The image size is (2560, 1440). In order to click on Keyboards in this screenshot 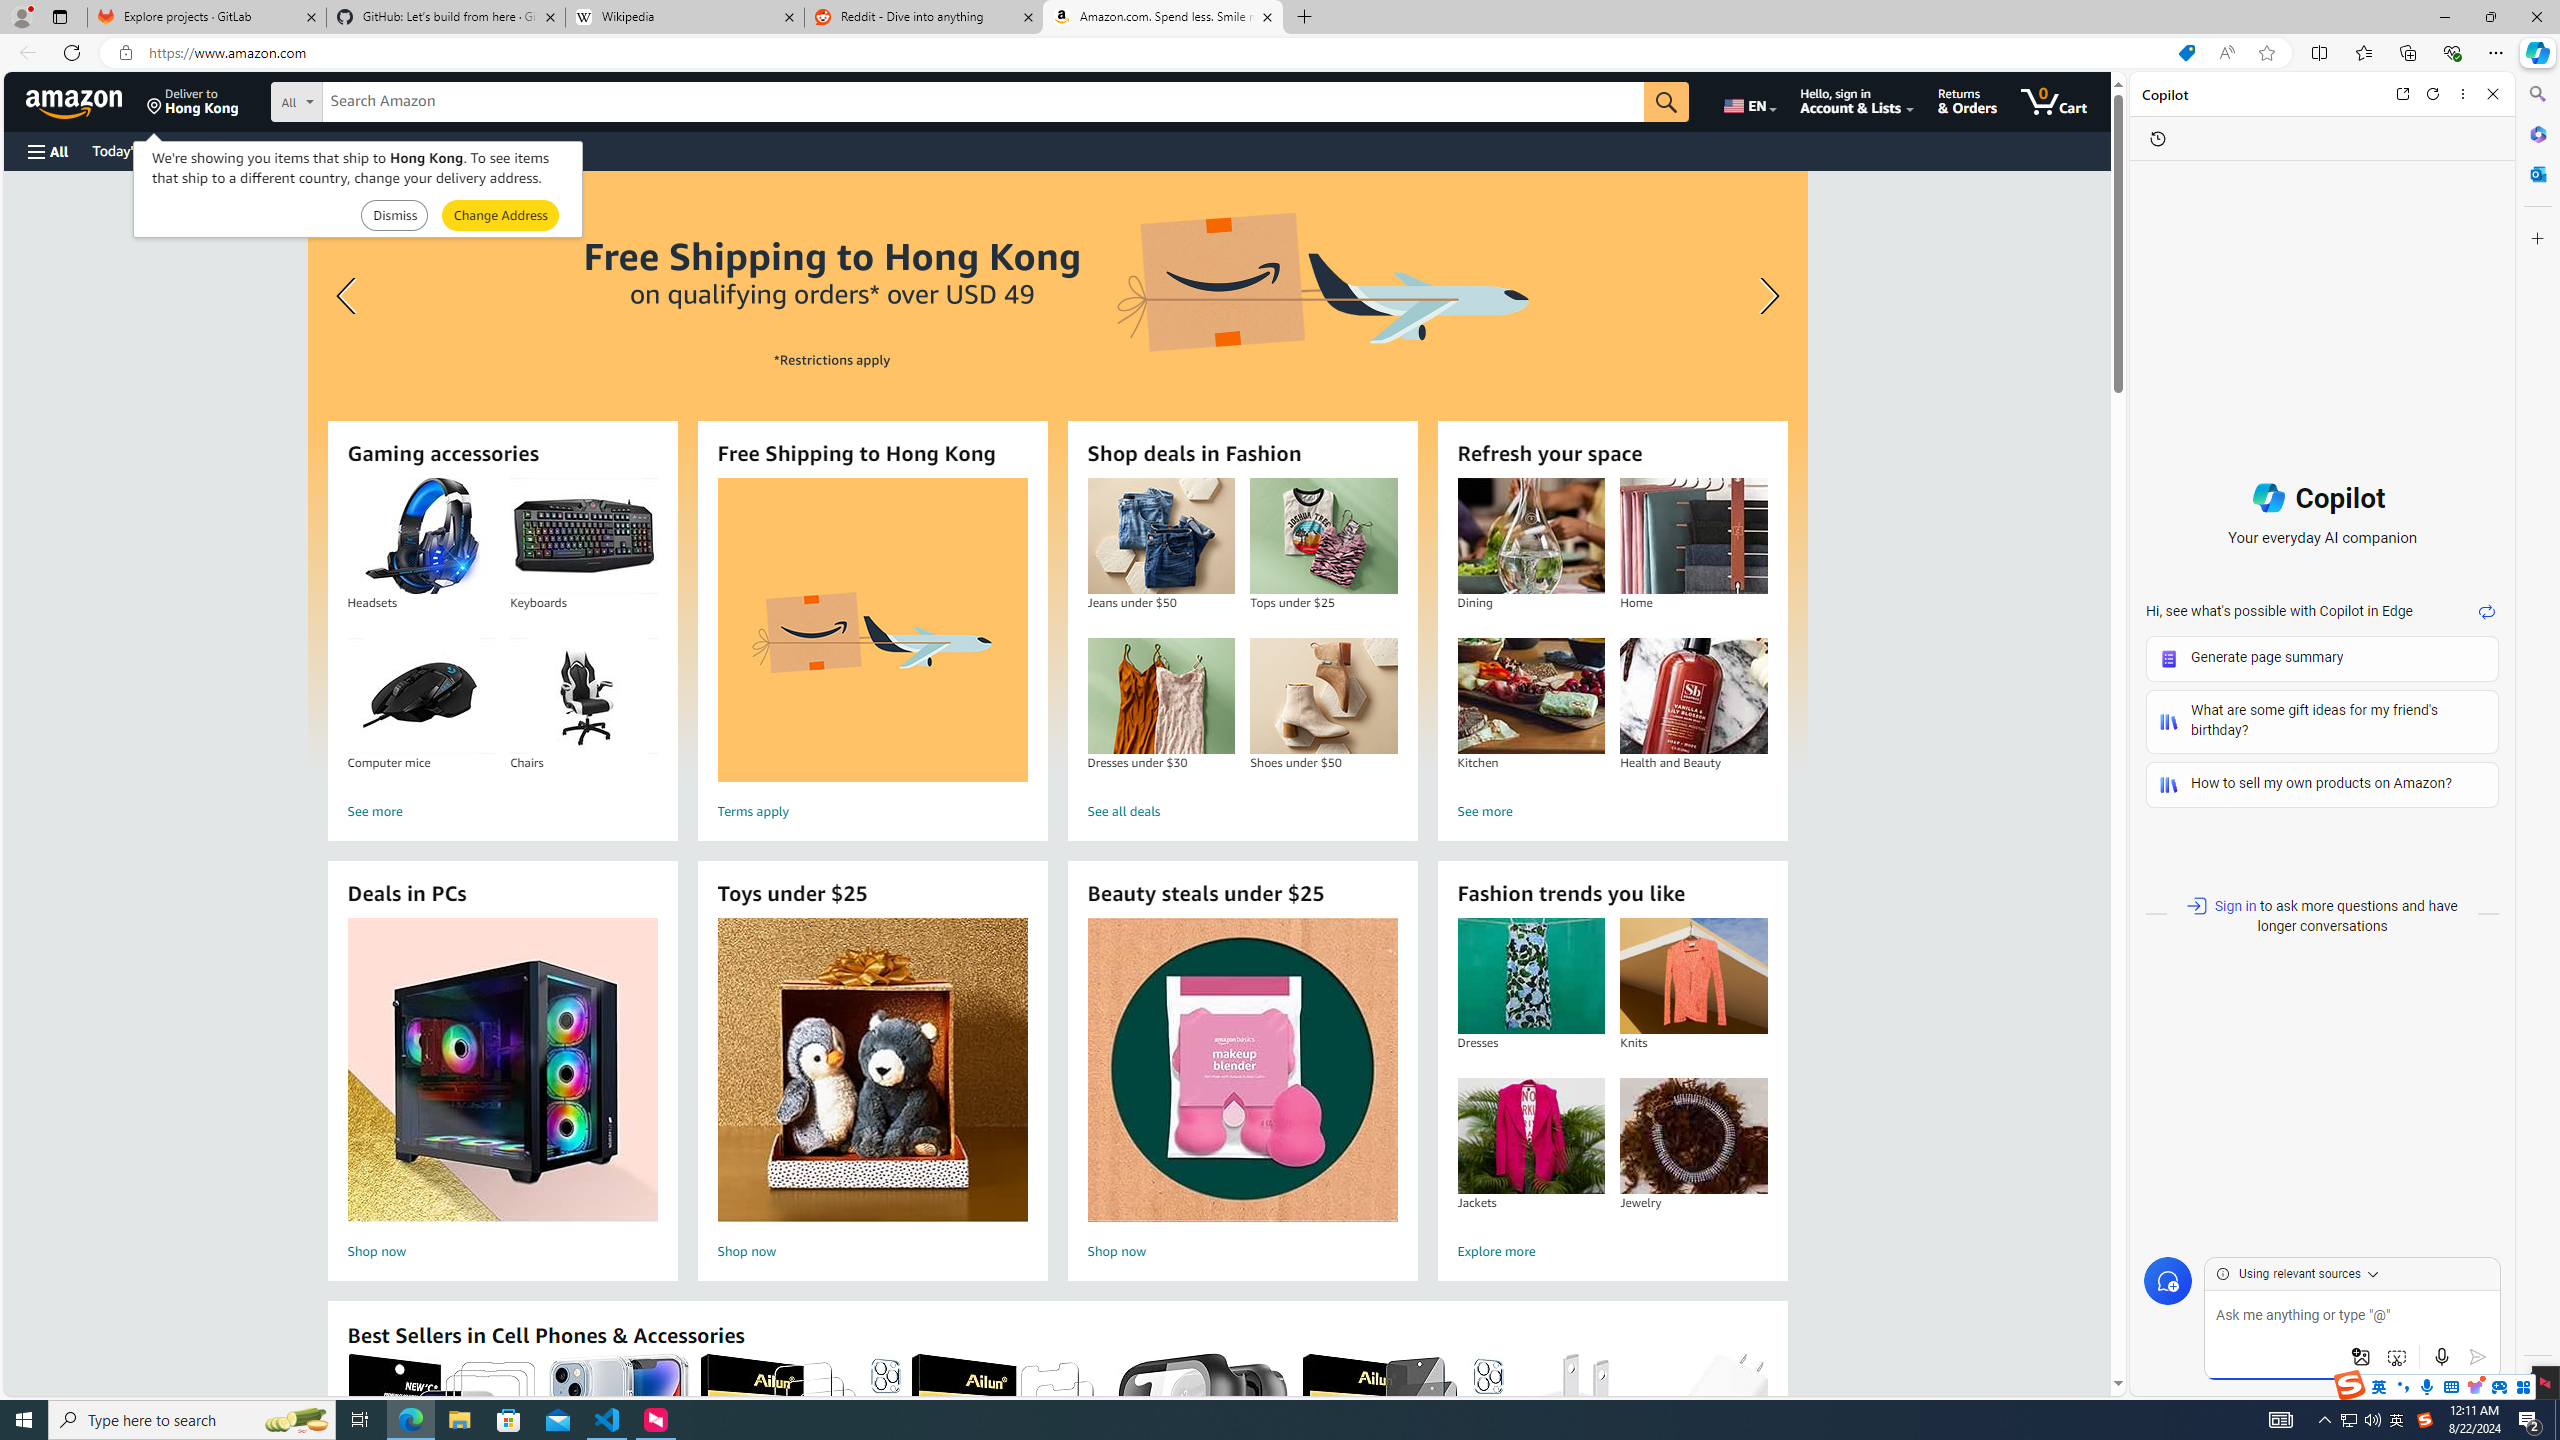, I will do `click(583, 536)`.